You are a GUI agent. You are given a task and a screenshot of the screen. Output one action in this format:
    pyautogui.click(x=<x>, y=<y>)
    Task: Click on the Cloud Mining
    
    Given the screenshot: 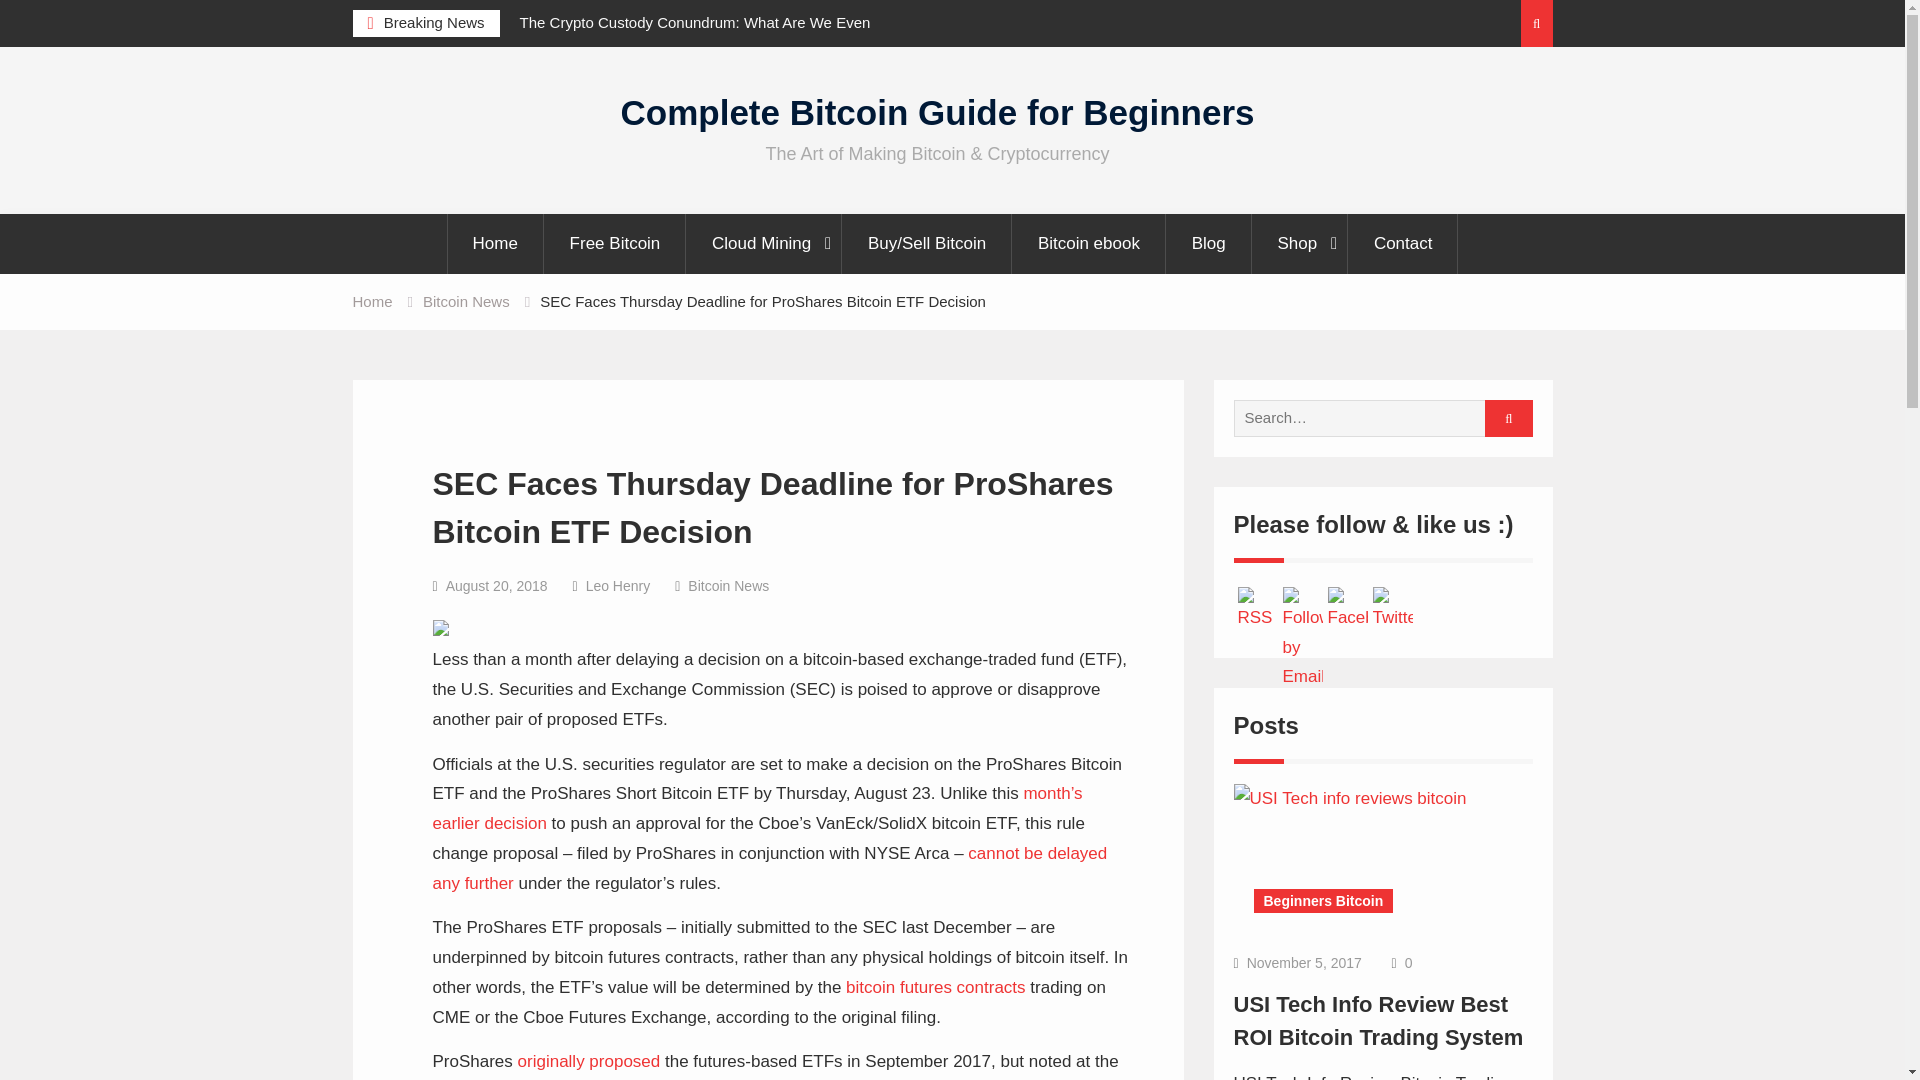 What is the action you would take?
    pyautogui.click(x=764, y=244)
    